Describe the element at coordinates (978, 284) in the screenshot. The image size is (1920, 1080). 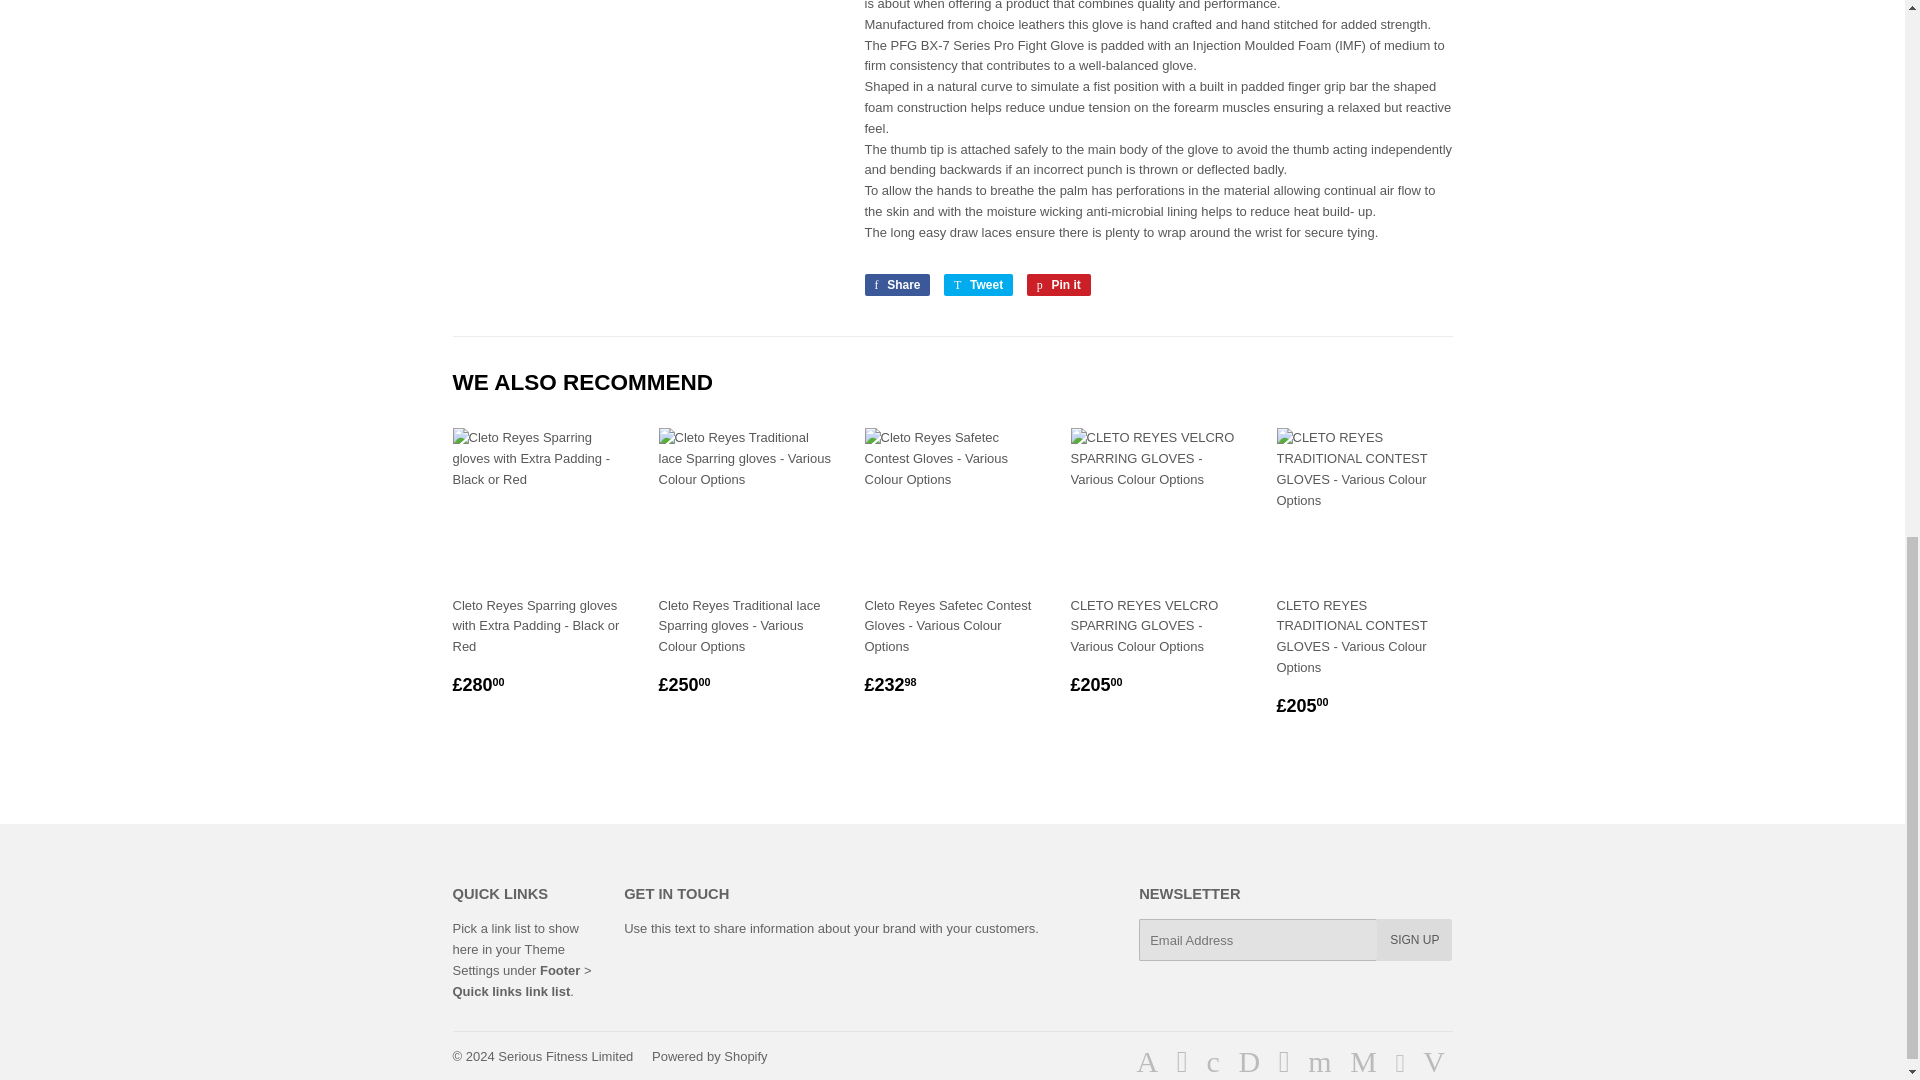
I see `Serious Fitness Limited` at that location.